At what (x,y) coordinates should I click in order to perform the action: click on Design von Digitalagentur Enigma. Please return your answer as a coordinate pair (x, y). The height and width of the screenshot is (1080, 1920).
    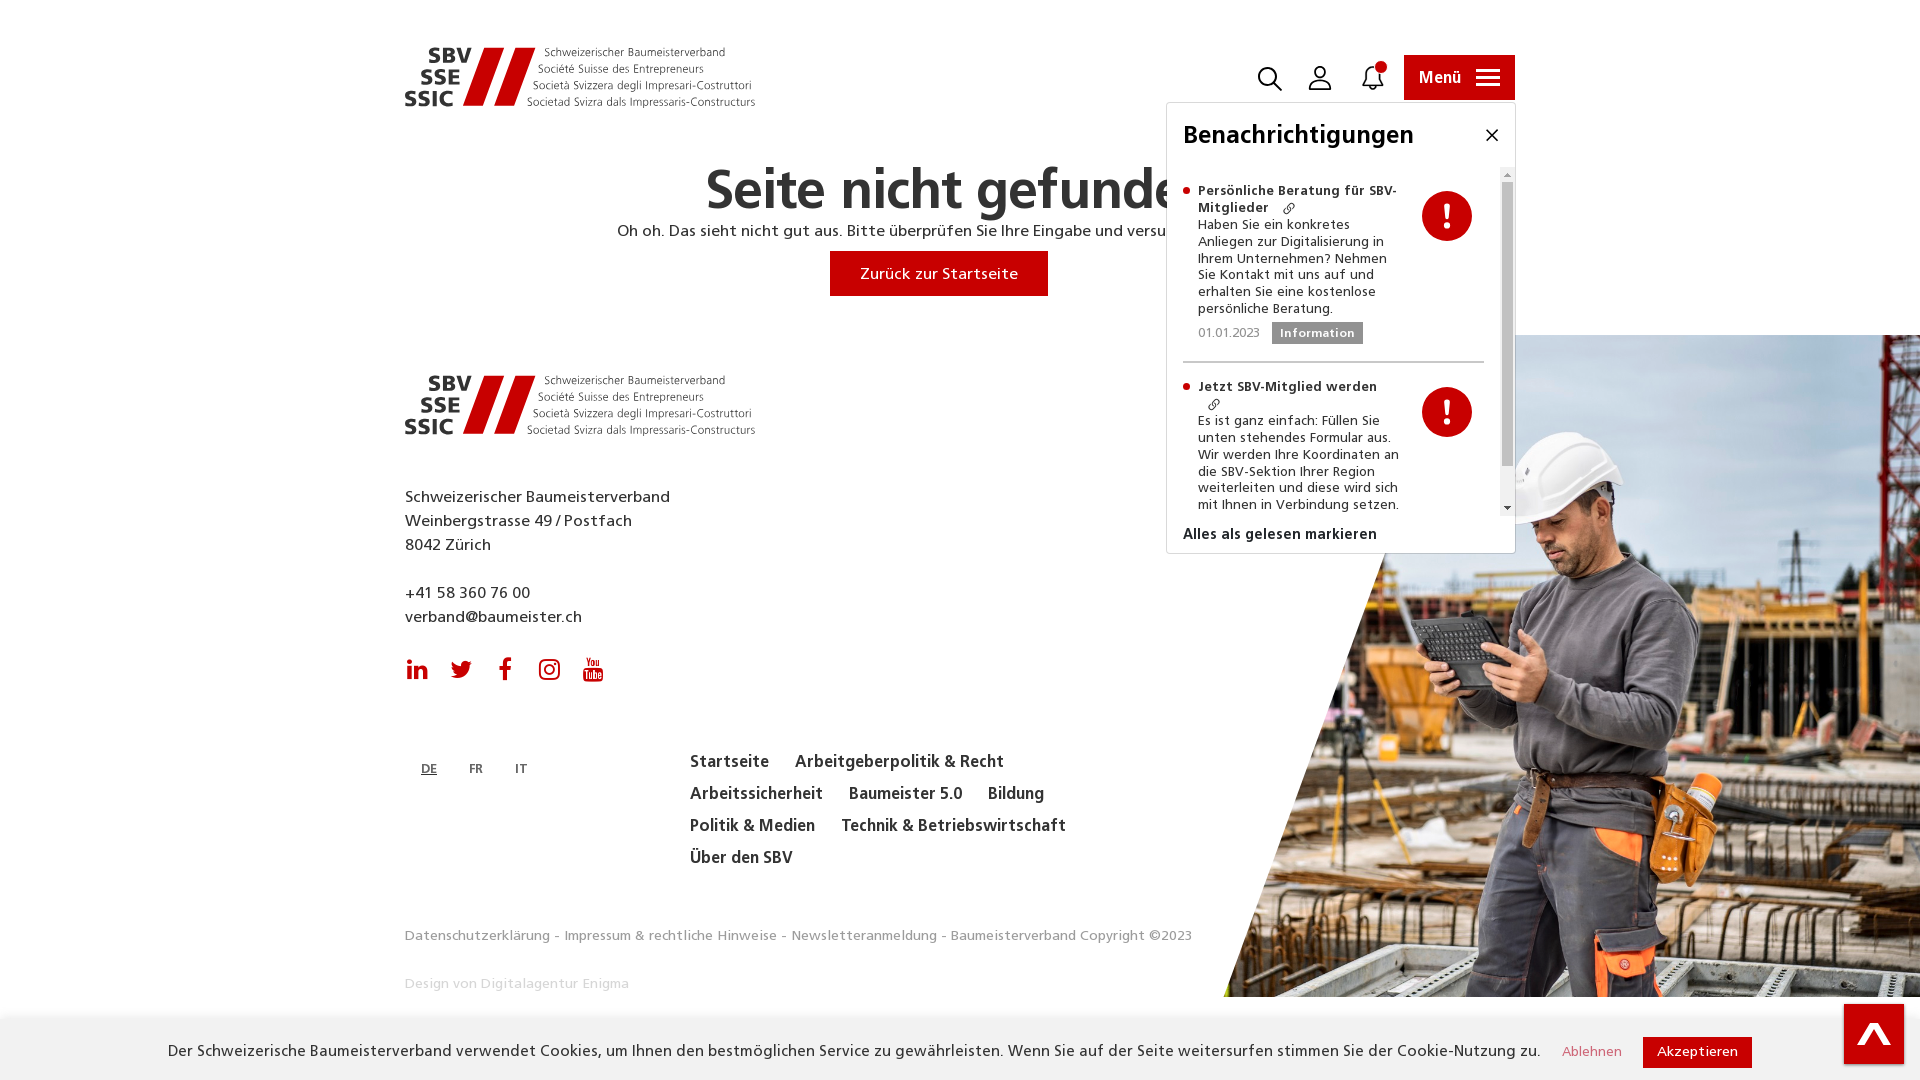
    Looking at the image, I should click on (517, 984).